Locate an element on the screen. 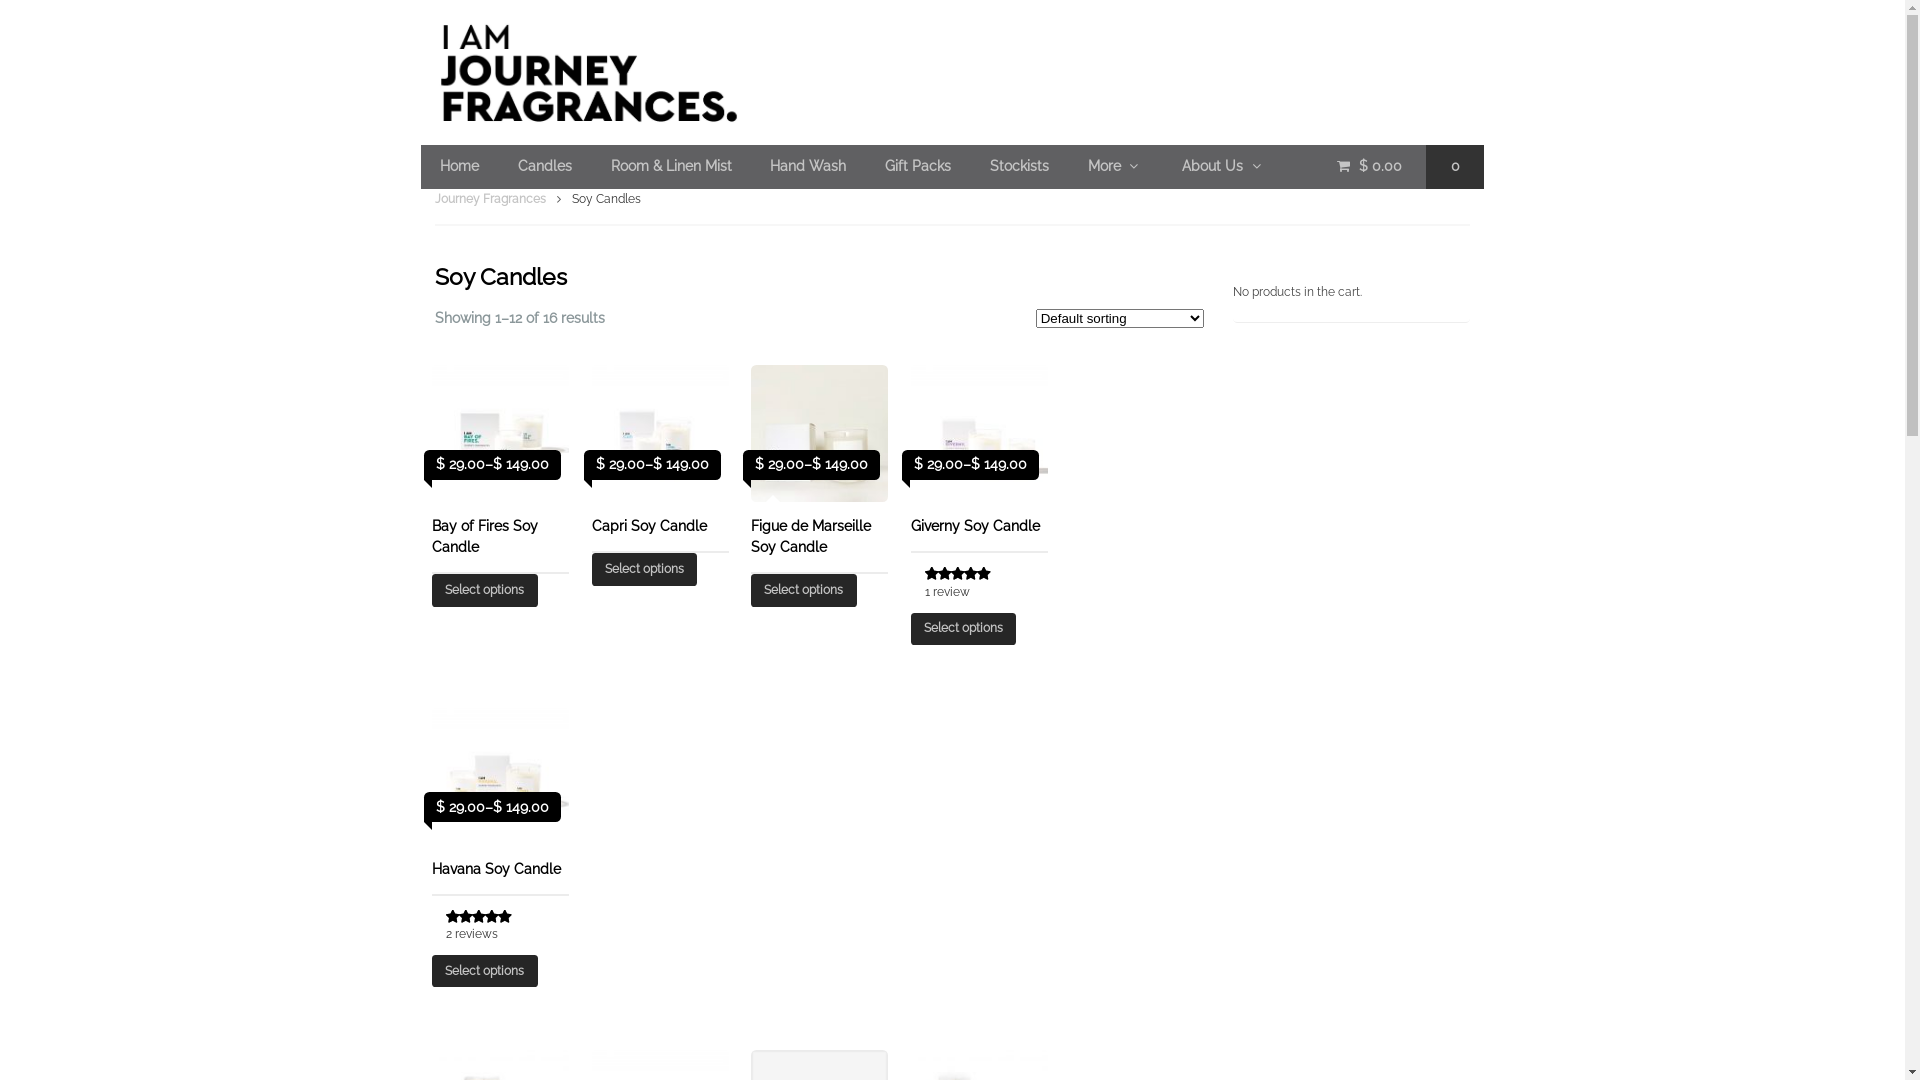 The width and height of the screenshot is (1920, 1080). Journey_Fragrances_Journey_Fragrances2940 is located at coordinates (500, 434).